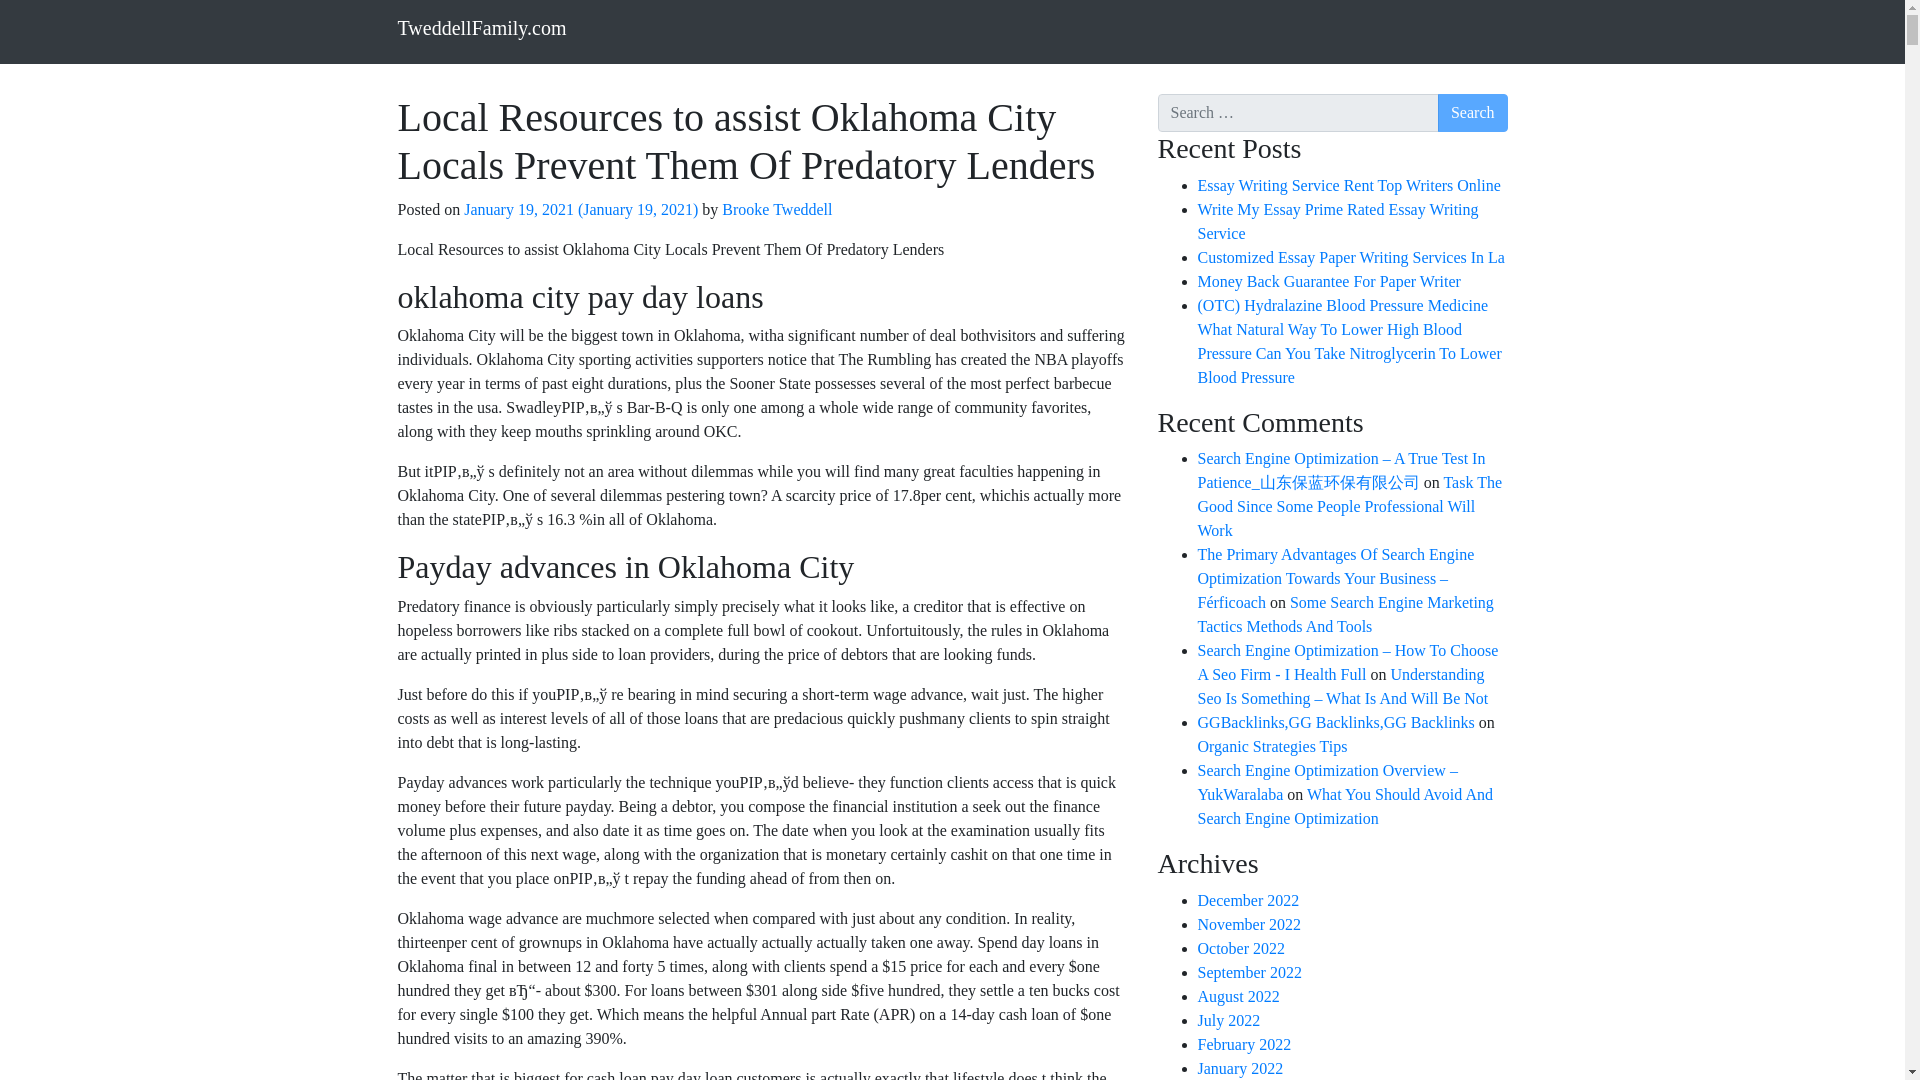 This screenshot has width=1920, height=1080. What do you see at coordinates (774, 209) in the screenshot?
I see `Brooke Tweddell` at bounding box center [774, 209].